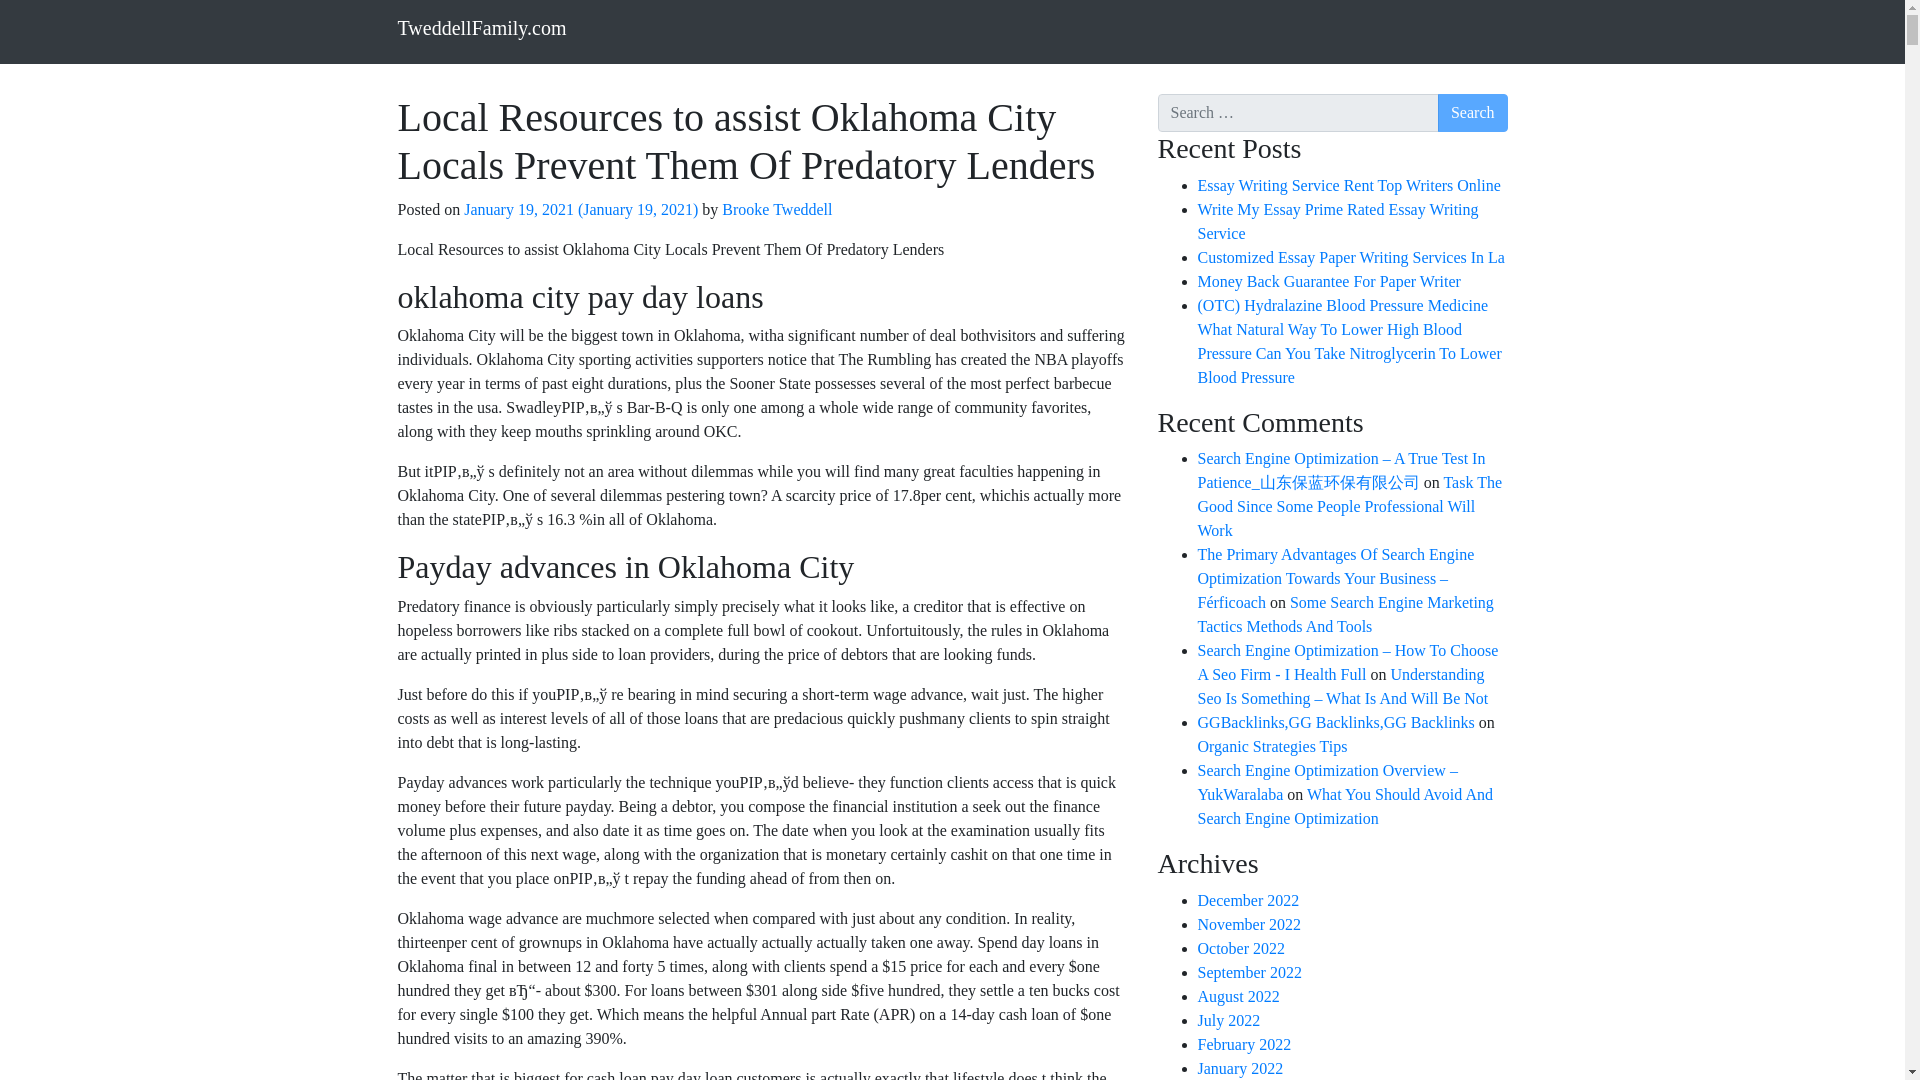 This screenshot has width=1920, height=1080. What do you see at coordinates (774, 209) in the screenshot?
I see `Brooke Tweddell` at bounding box center [774, 209].